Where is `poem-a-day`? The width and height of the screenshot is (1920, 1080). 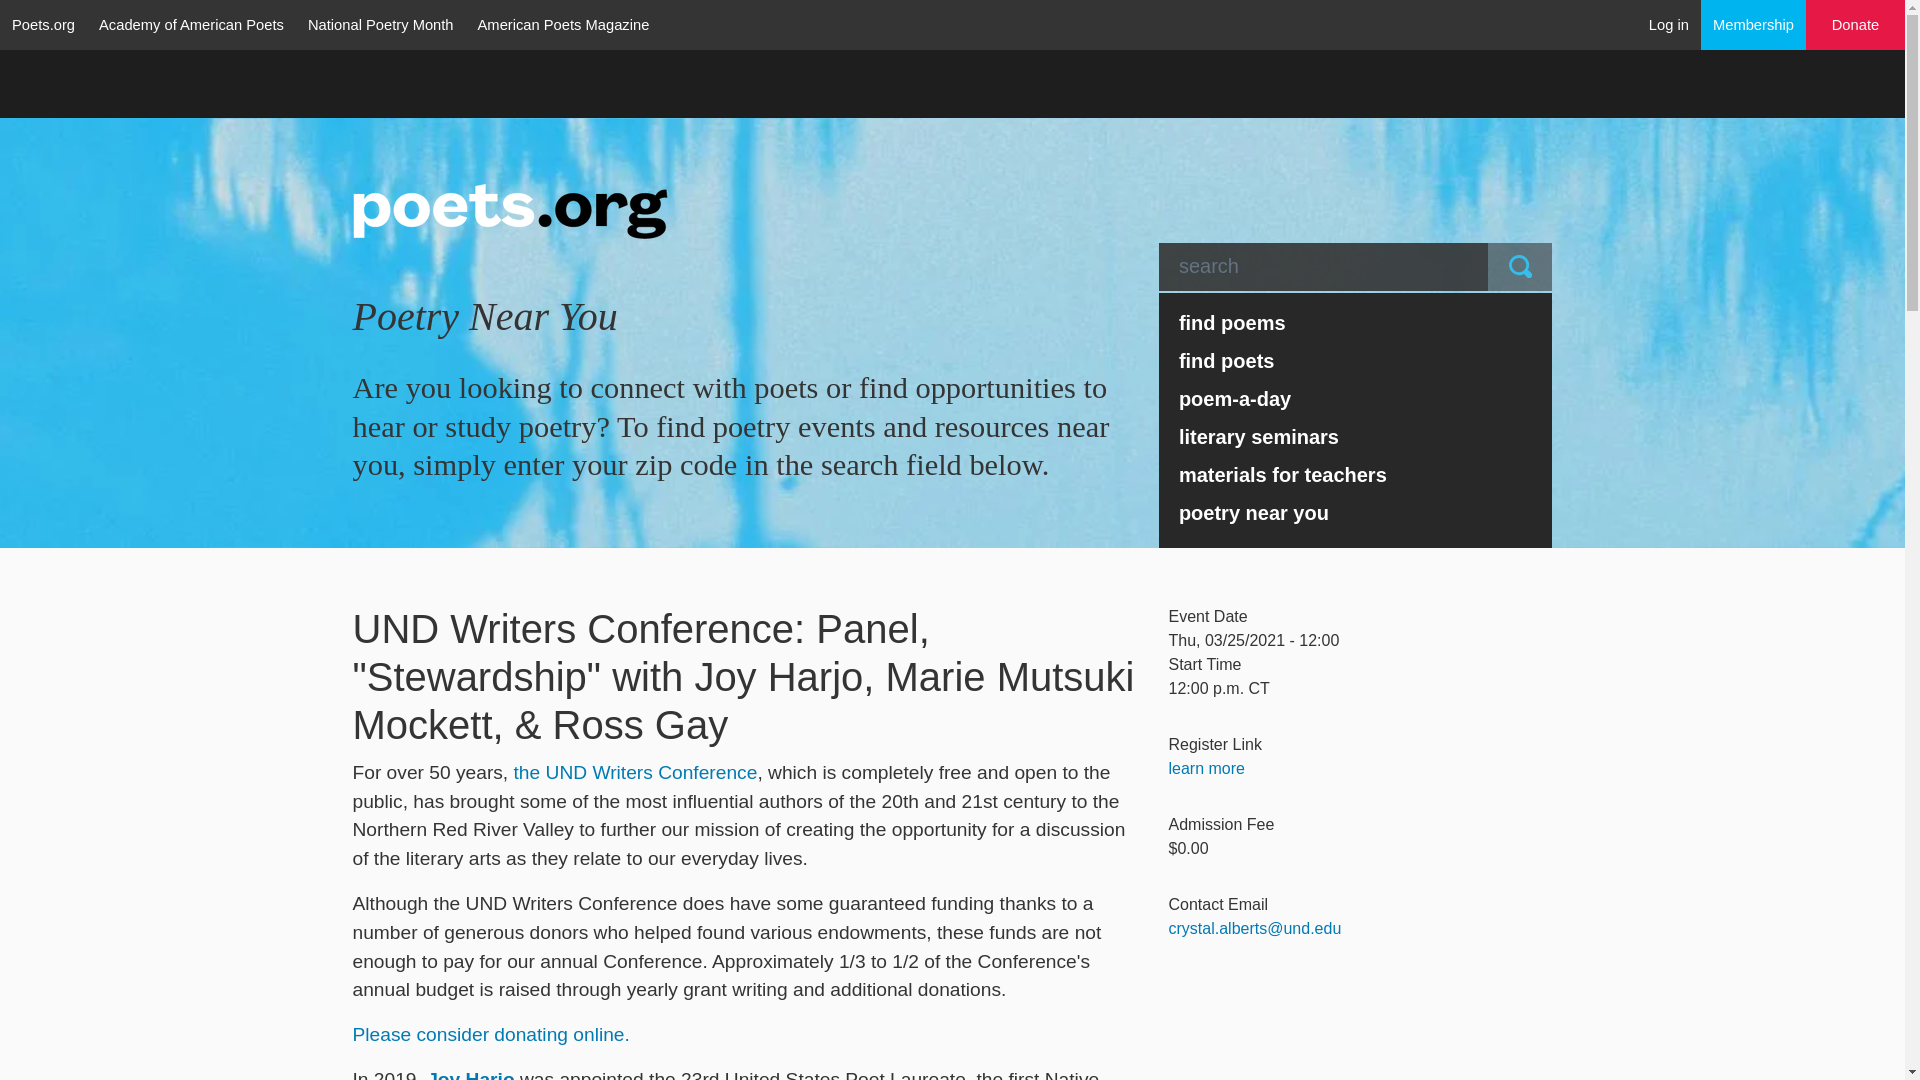 poem-a-day is located at coordinates (1356, 398).